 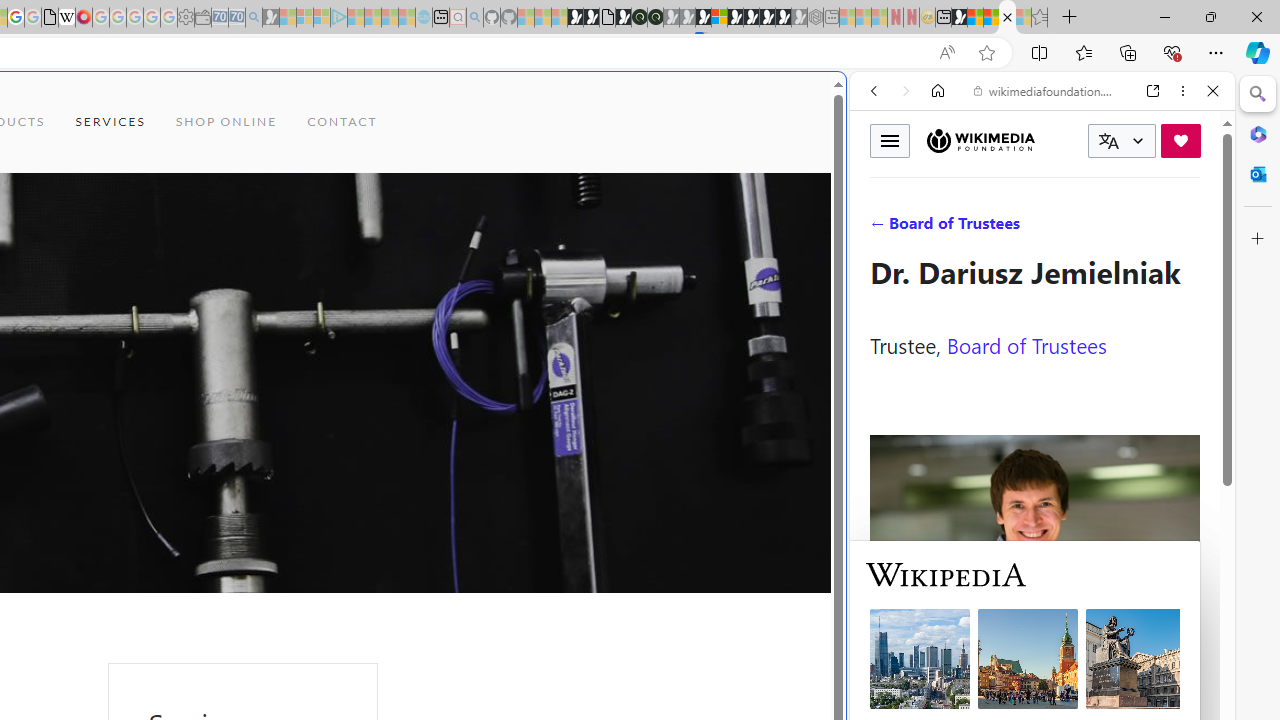 What do you see at coordinates (1153, 91) in the screenshot?
I see `Open link in new tab` at bounding box center [1153, 91].